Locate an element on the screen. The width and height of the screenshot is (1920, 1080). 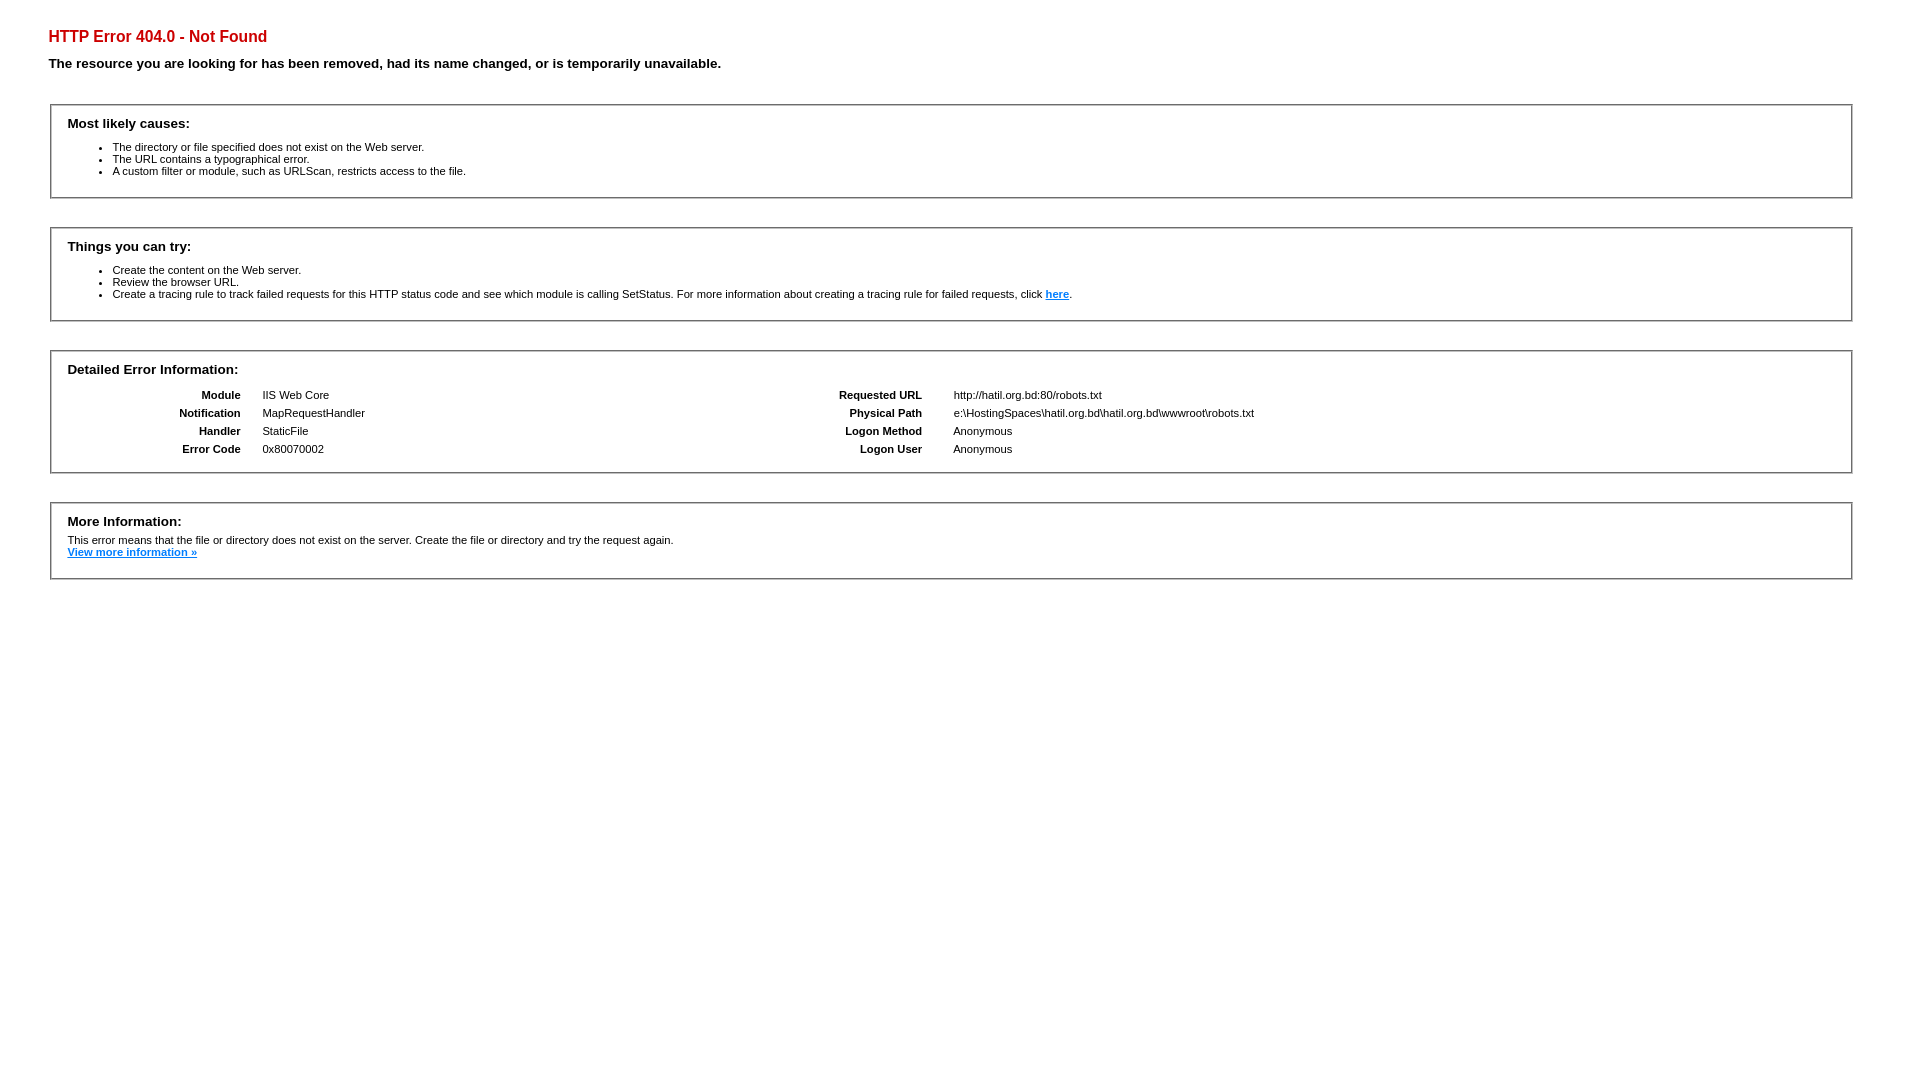
here is located at coordinates (1058, 294).